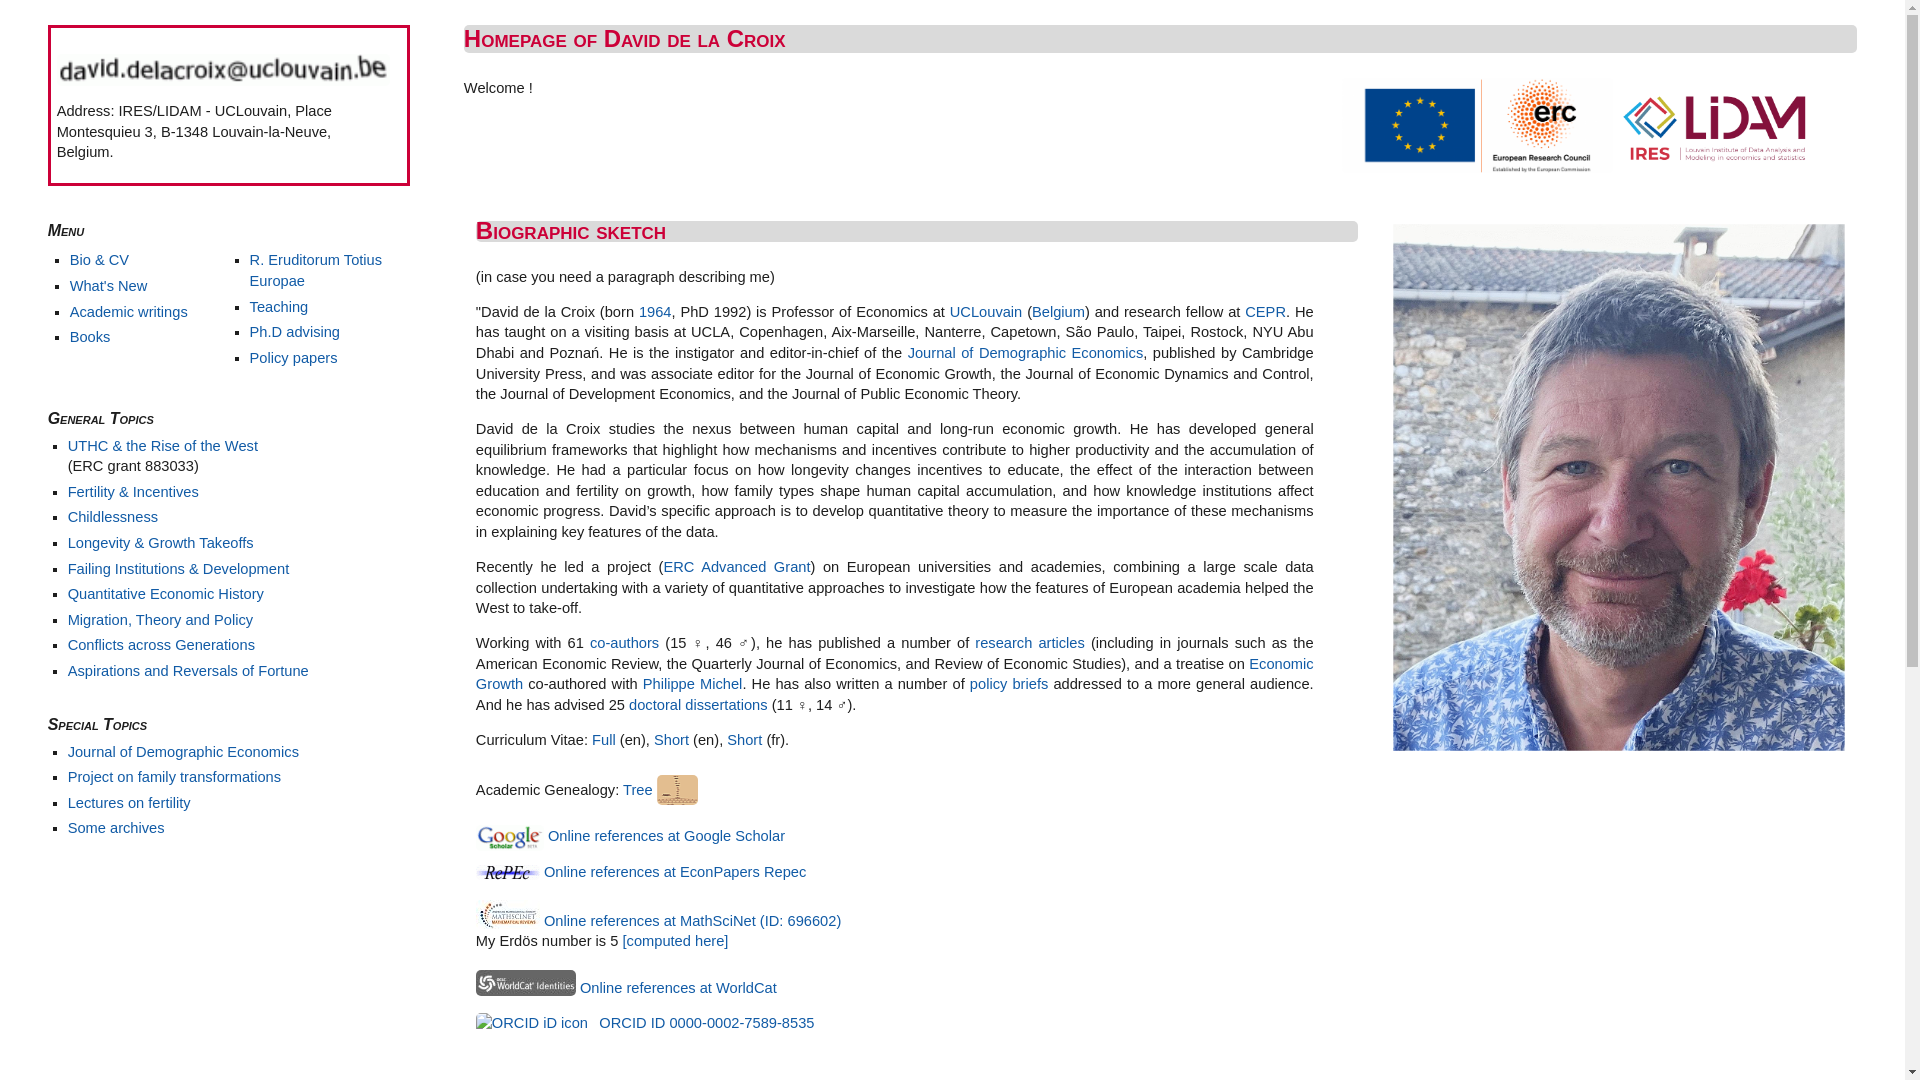 This screenshot has width=1920, height=1080. Describe the element at coordinates (666, 836) in the screenshot. I see `Online references at Google Scholar` at that location.